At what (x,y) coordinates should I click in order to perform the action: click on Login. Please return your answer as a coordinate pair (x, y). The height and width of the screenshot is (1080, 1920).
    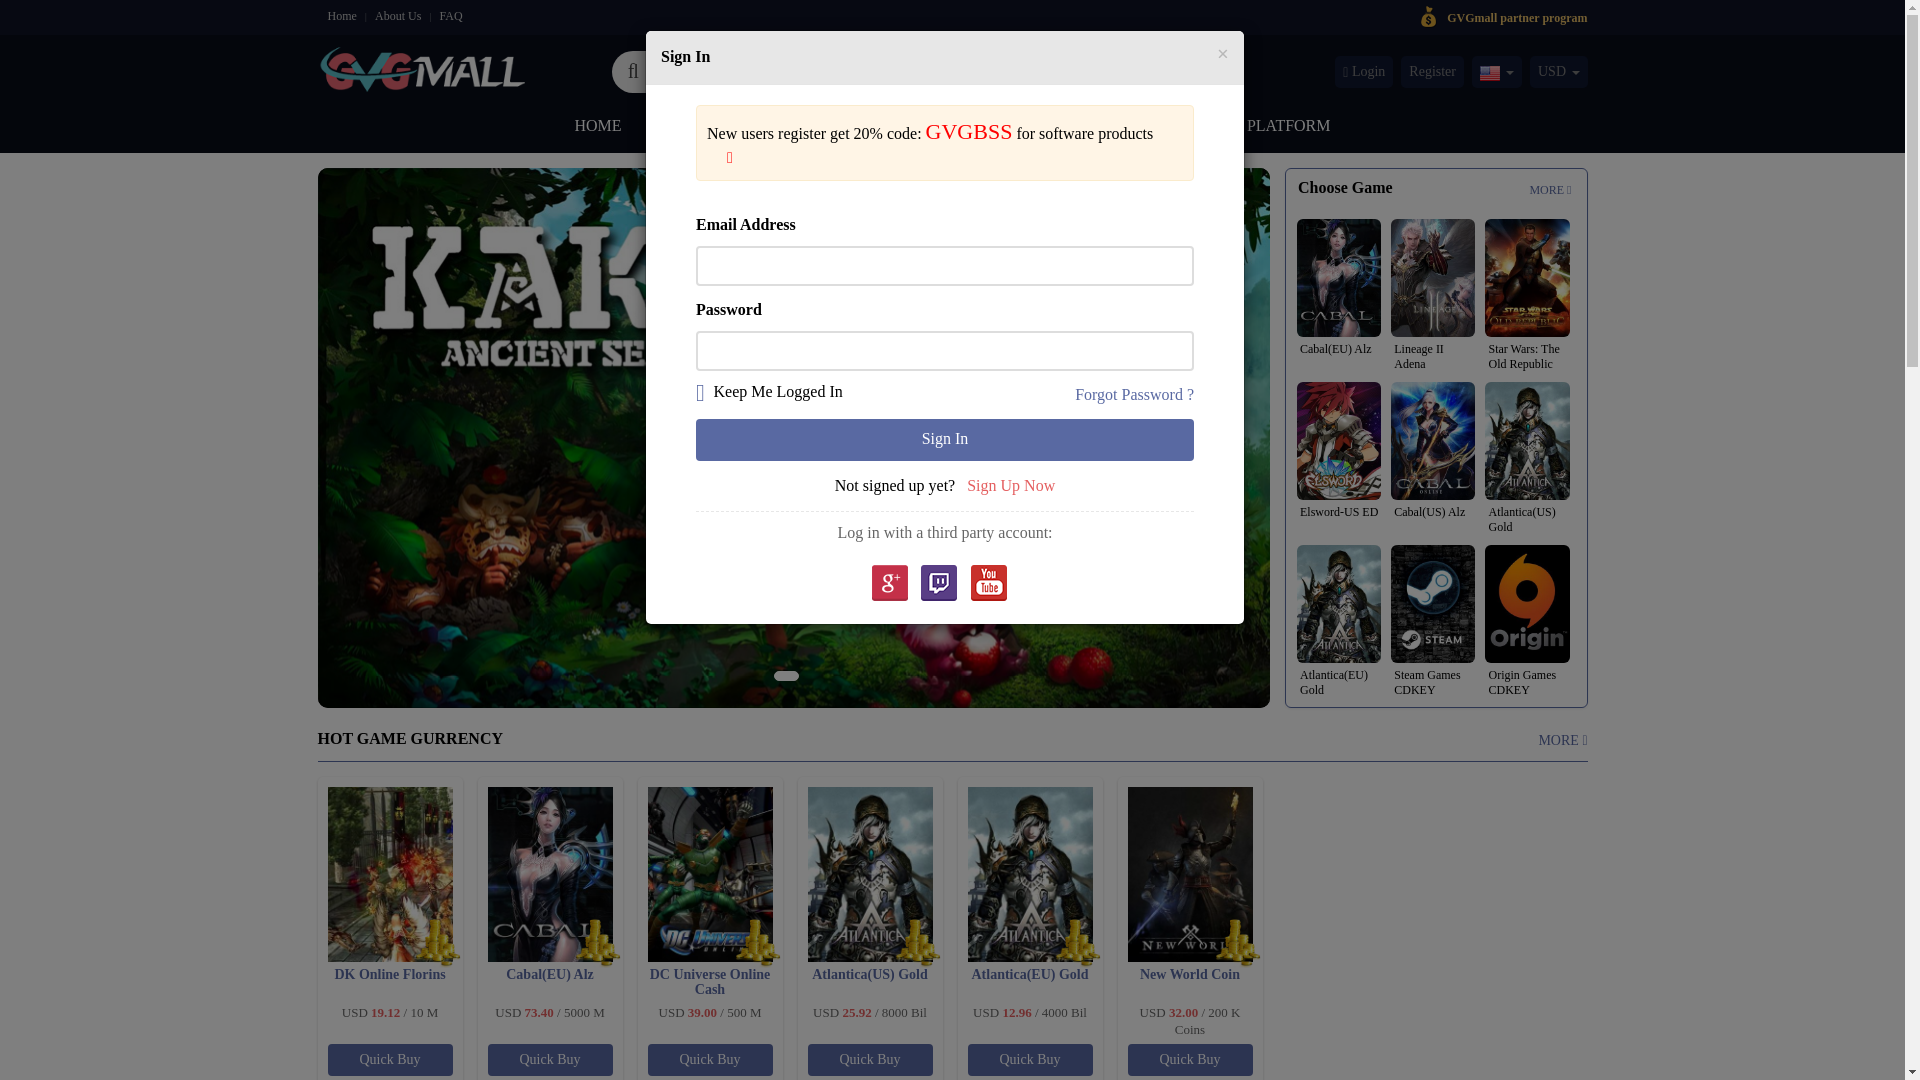
    Looking at the image, I should click on (1364, 72).